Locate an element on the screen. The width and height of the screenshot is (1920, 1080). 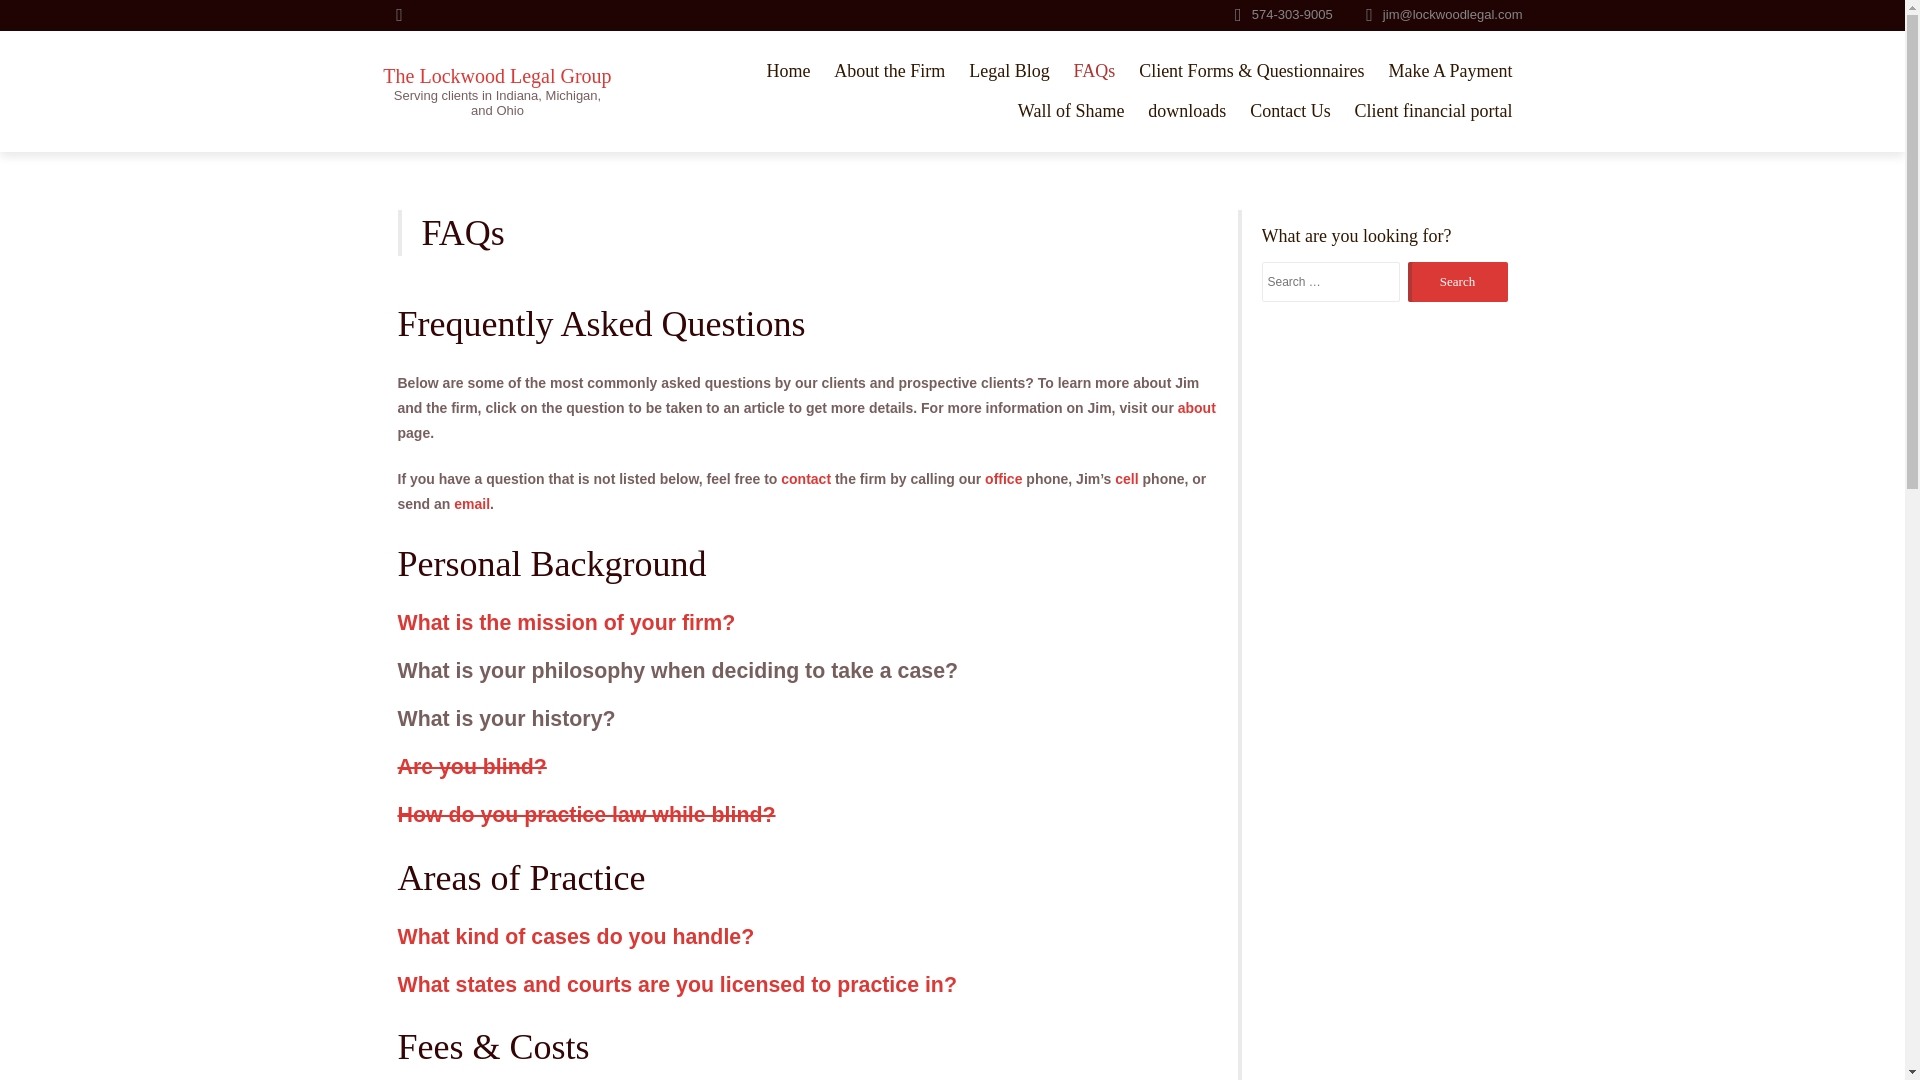
Are you blind? is located at coordinates (472, 766).